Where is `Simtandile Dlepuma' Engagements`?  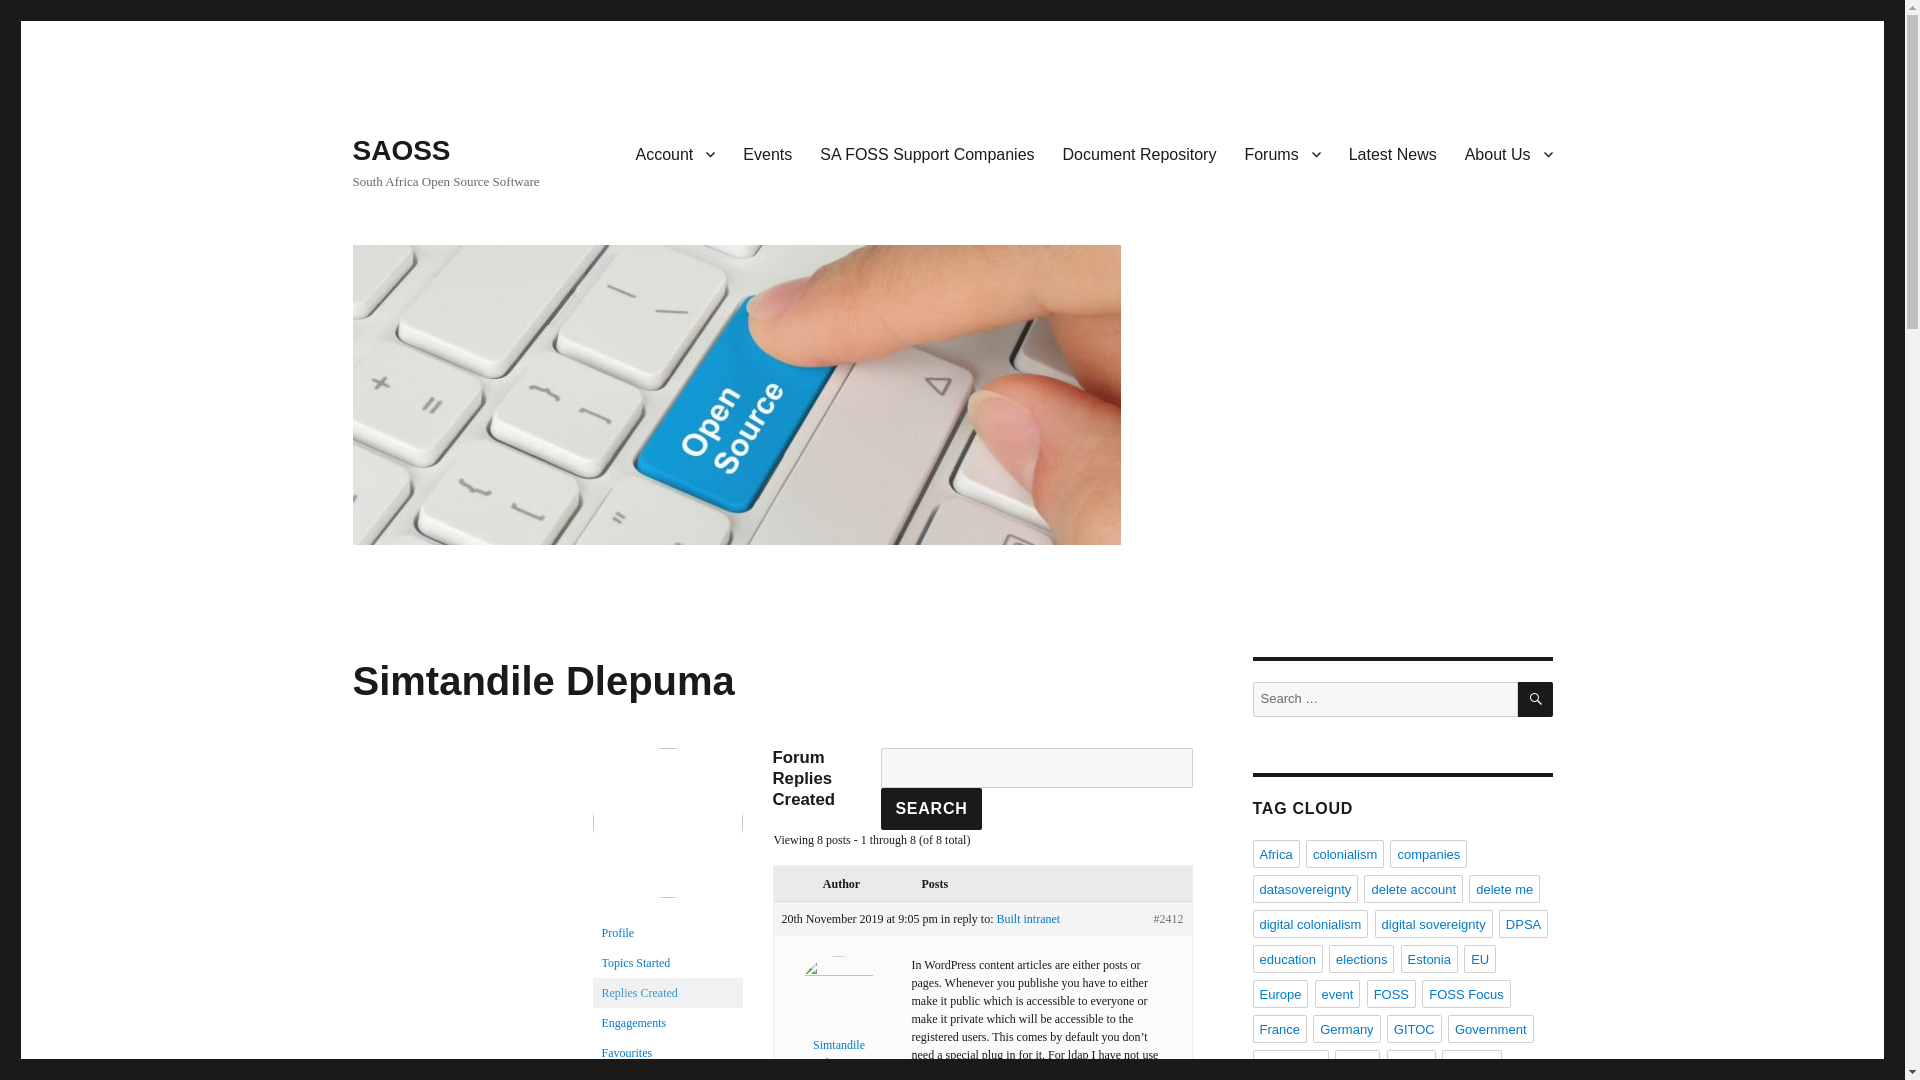
Simtandile Dlepuma' Engagements is located at coordinates (666, 1022).